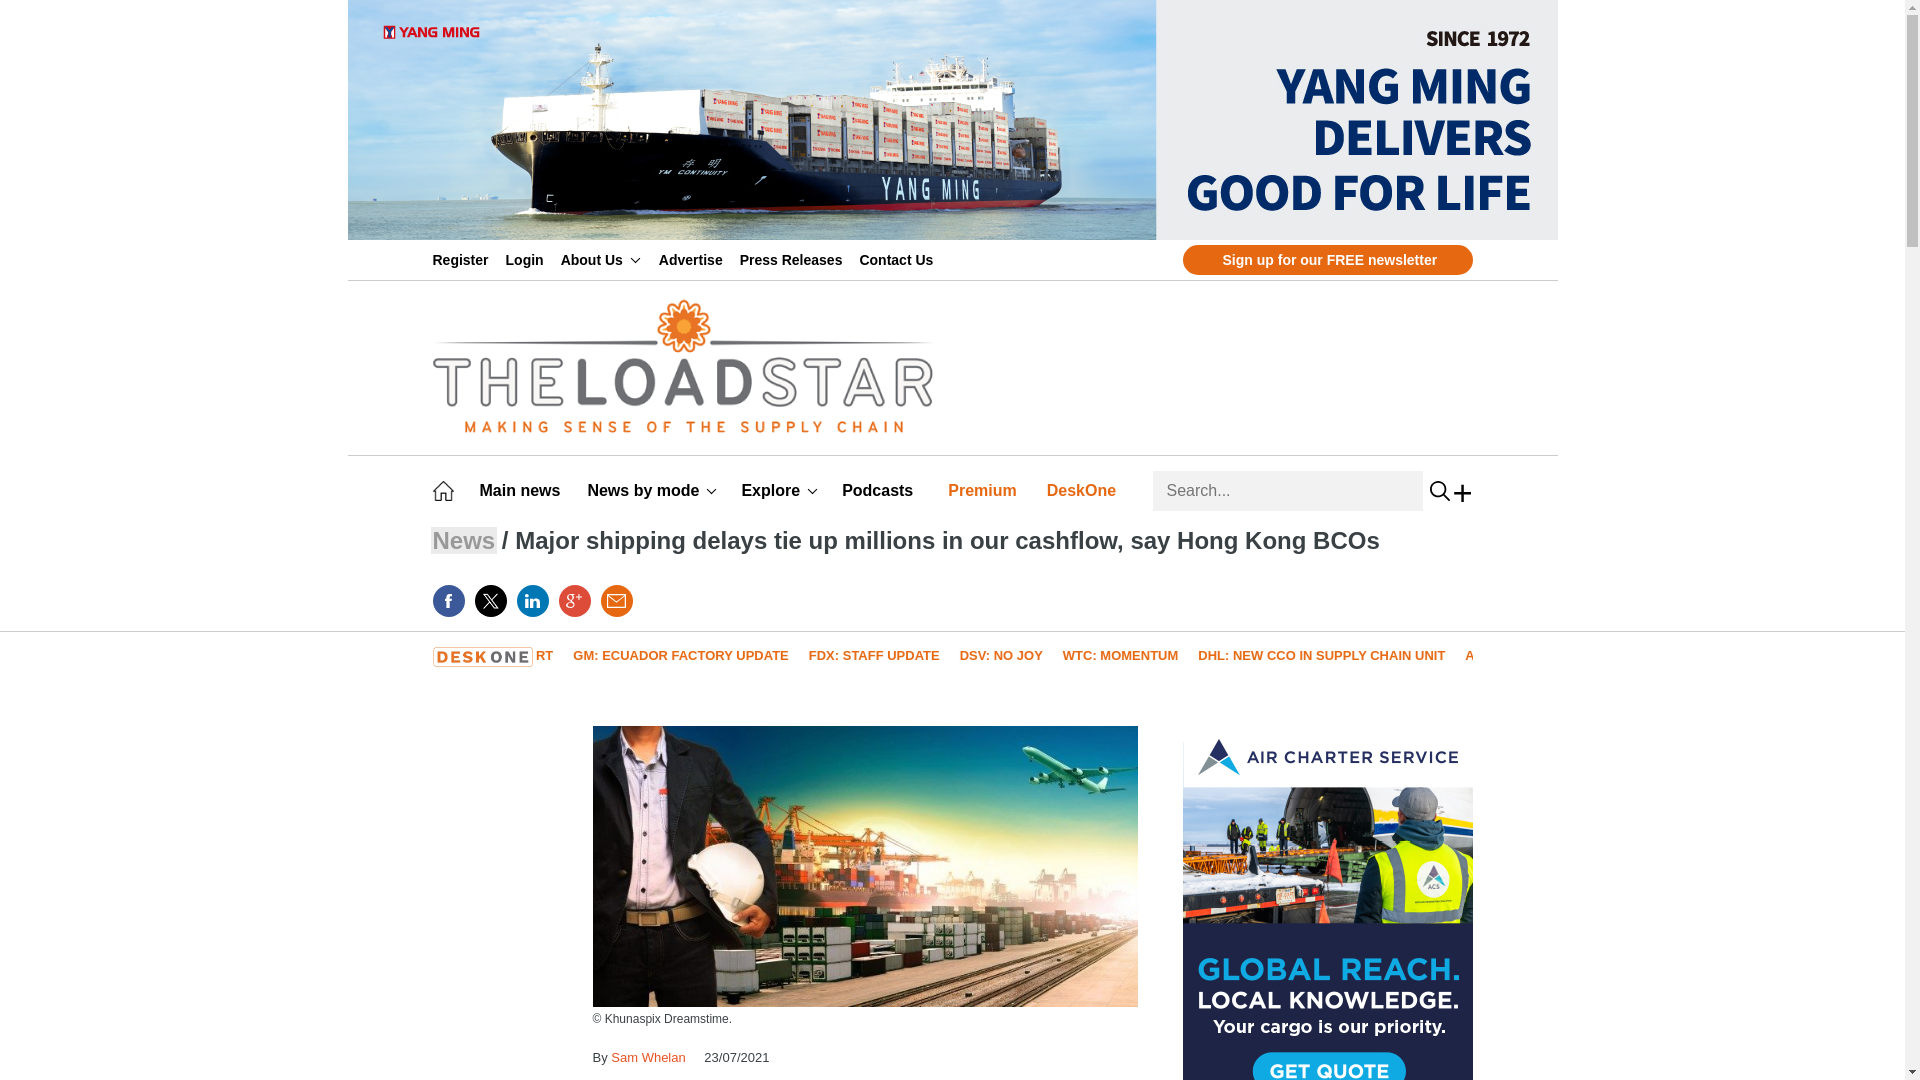 The width and height of the screenshot is (1920, 1080). Describe the element at coordinates (1084, 490) in the screenshot. I see `DeskOne` at that location.